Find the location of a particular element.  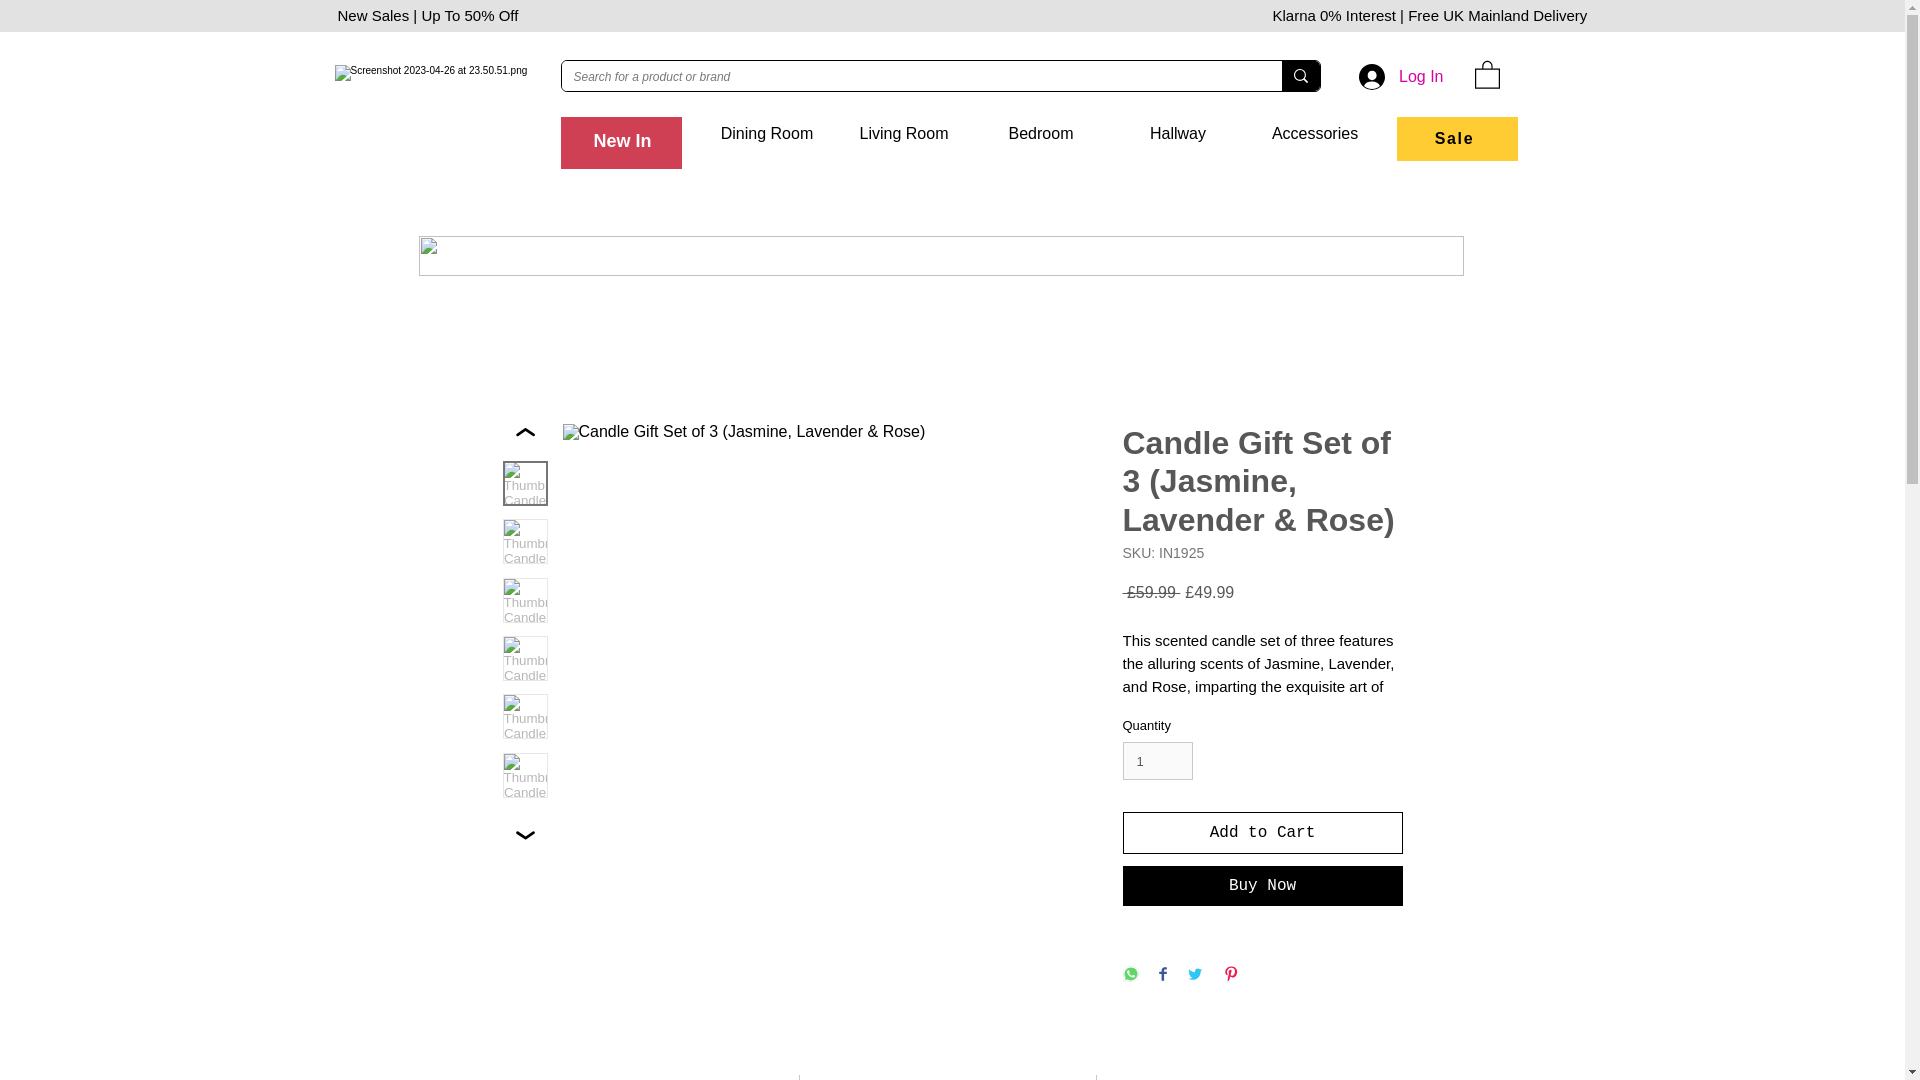

Sale is located at coordinates (1452, 133).